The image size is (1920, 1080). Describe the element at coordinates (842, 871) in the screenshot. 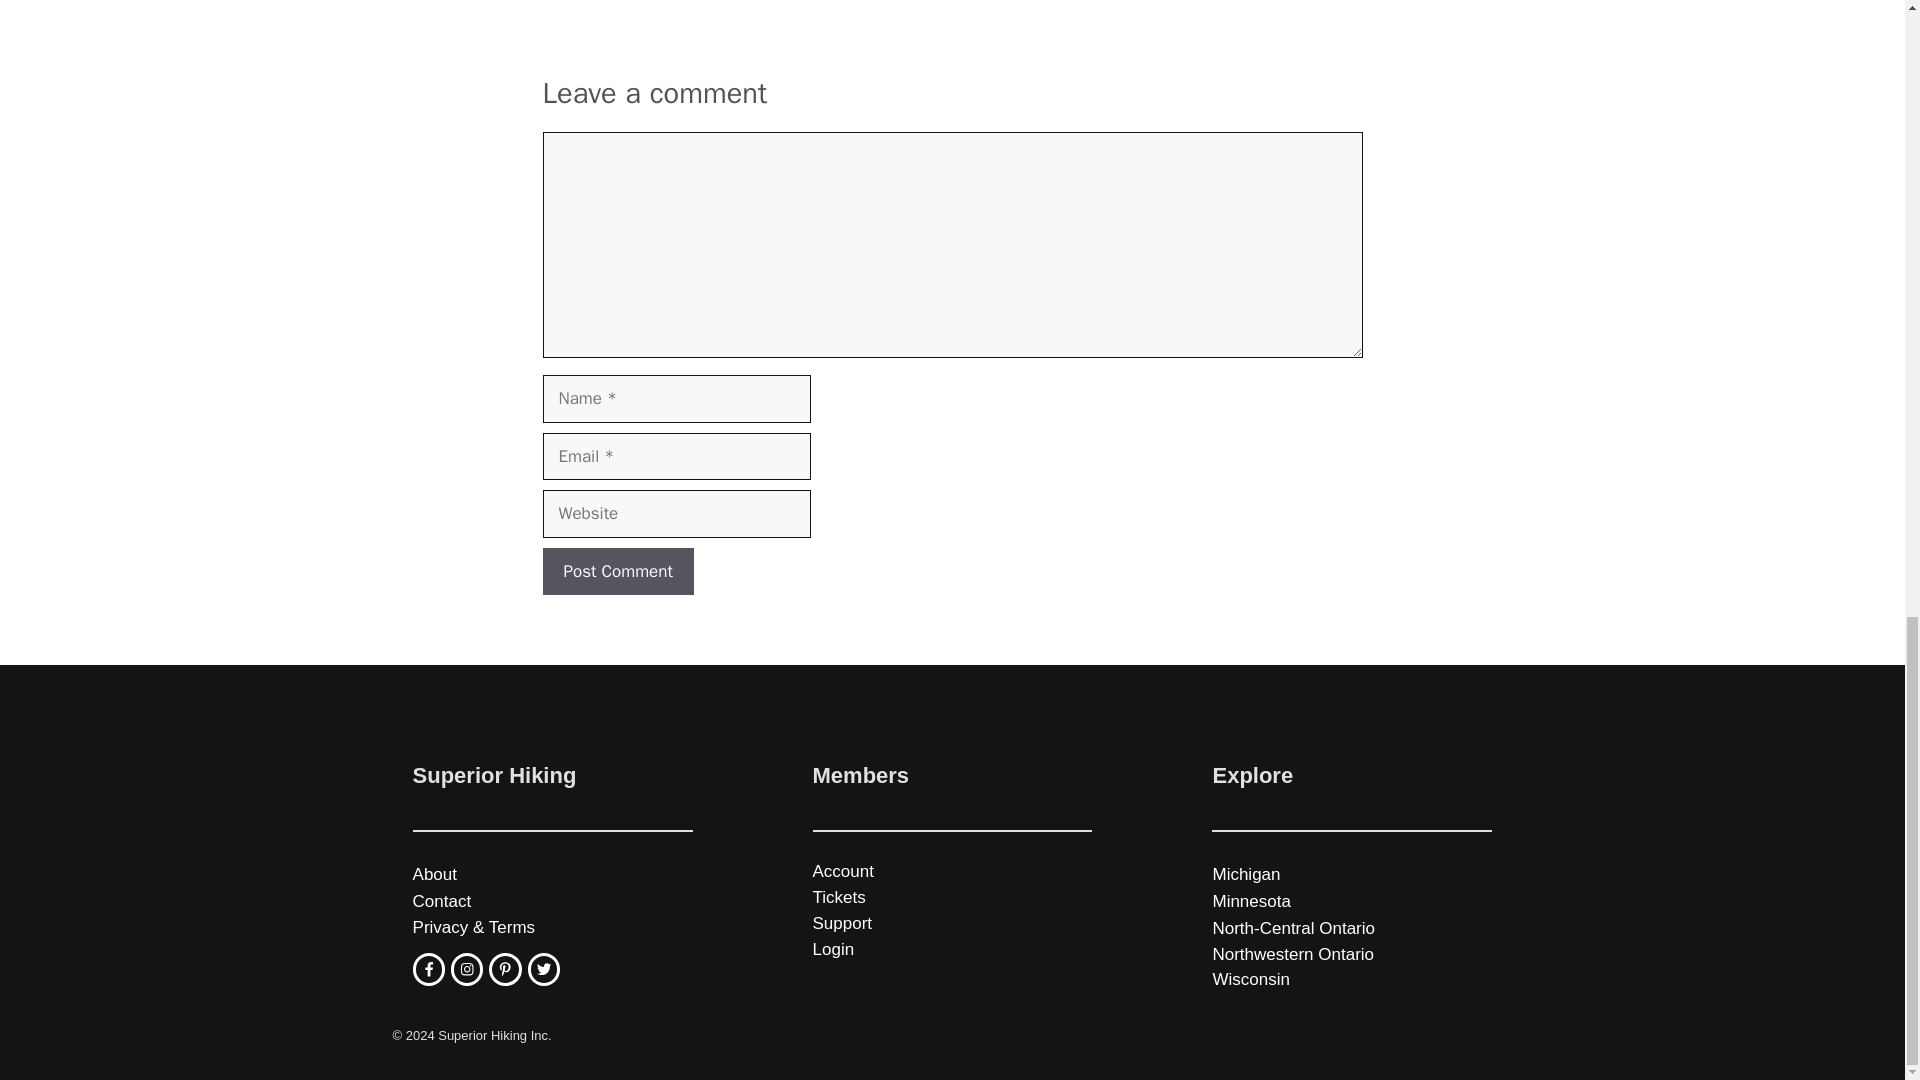

I see `Account` at that location.